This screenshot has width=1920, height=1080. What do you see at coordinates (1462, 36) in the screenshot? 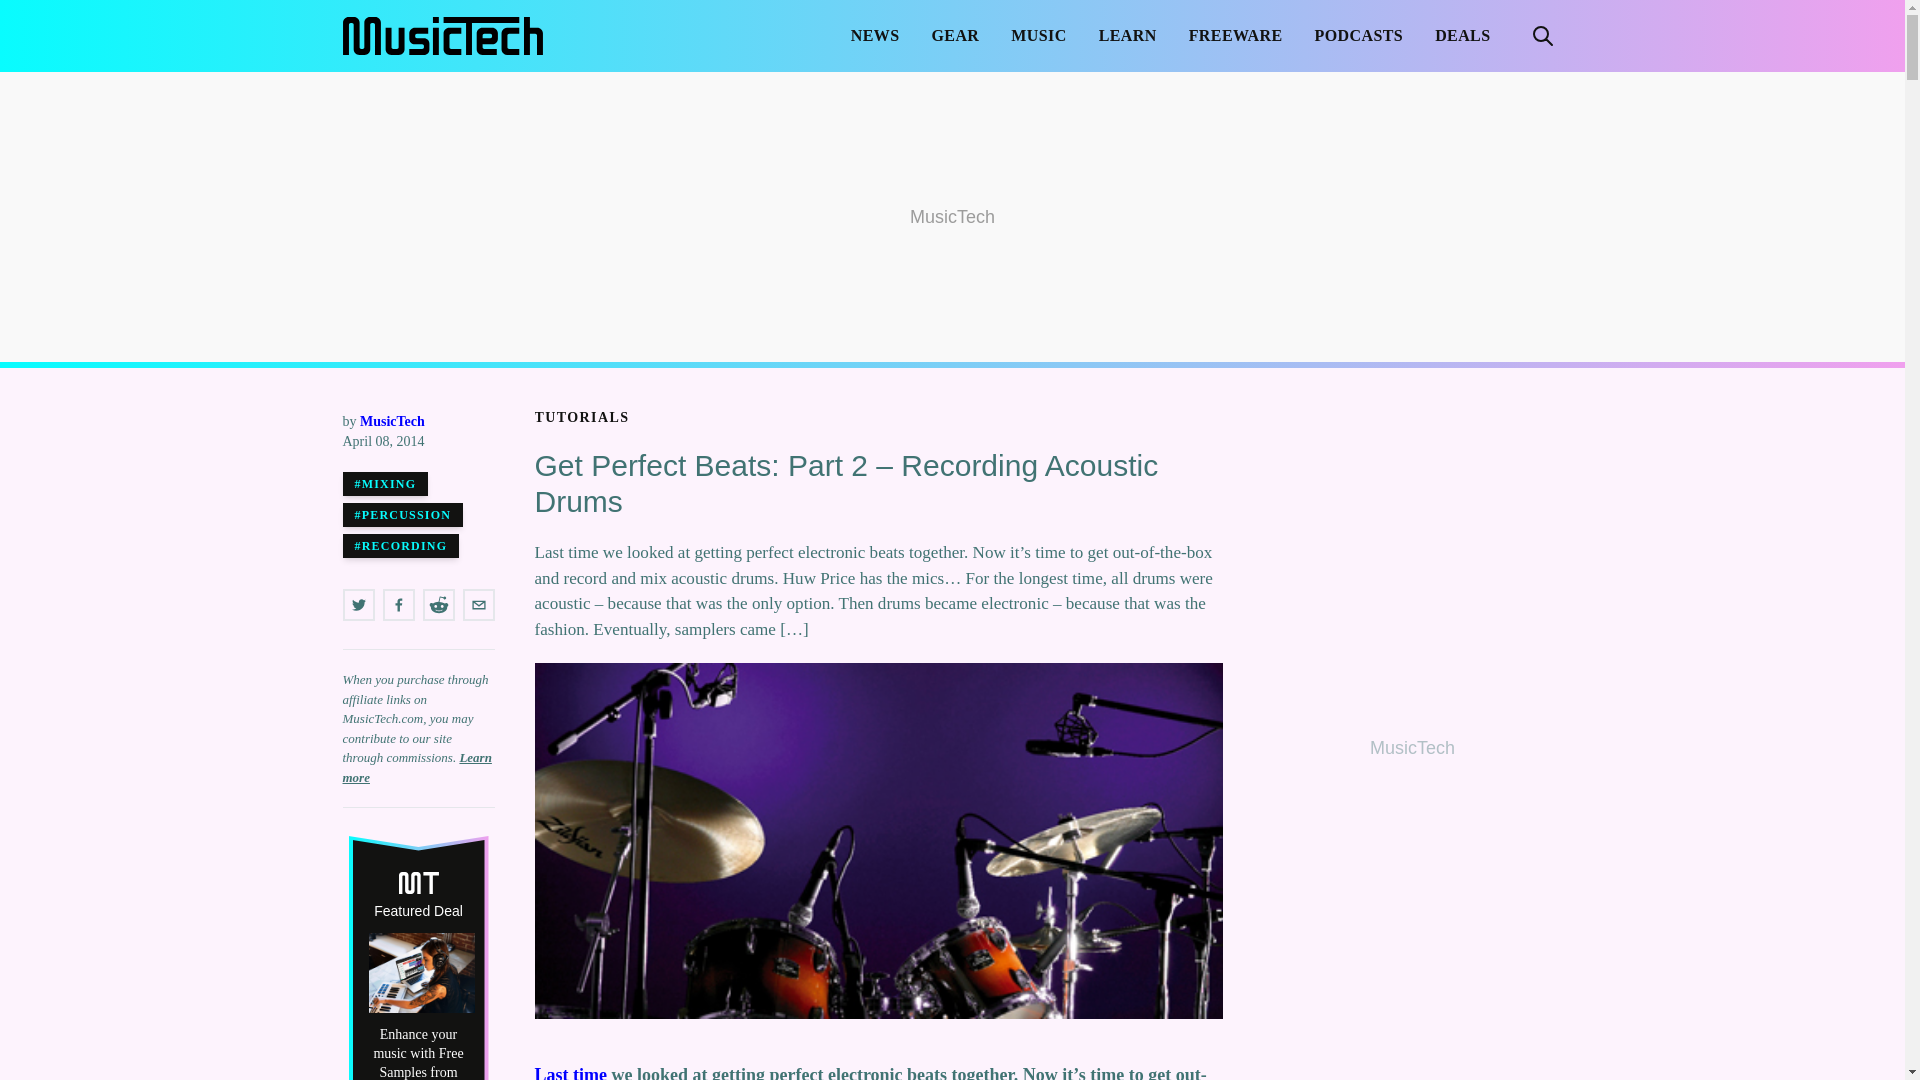
I see `DEALS` at bounding box center [1462, 36].